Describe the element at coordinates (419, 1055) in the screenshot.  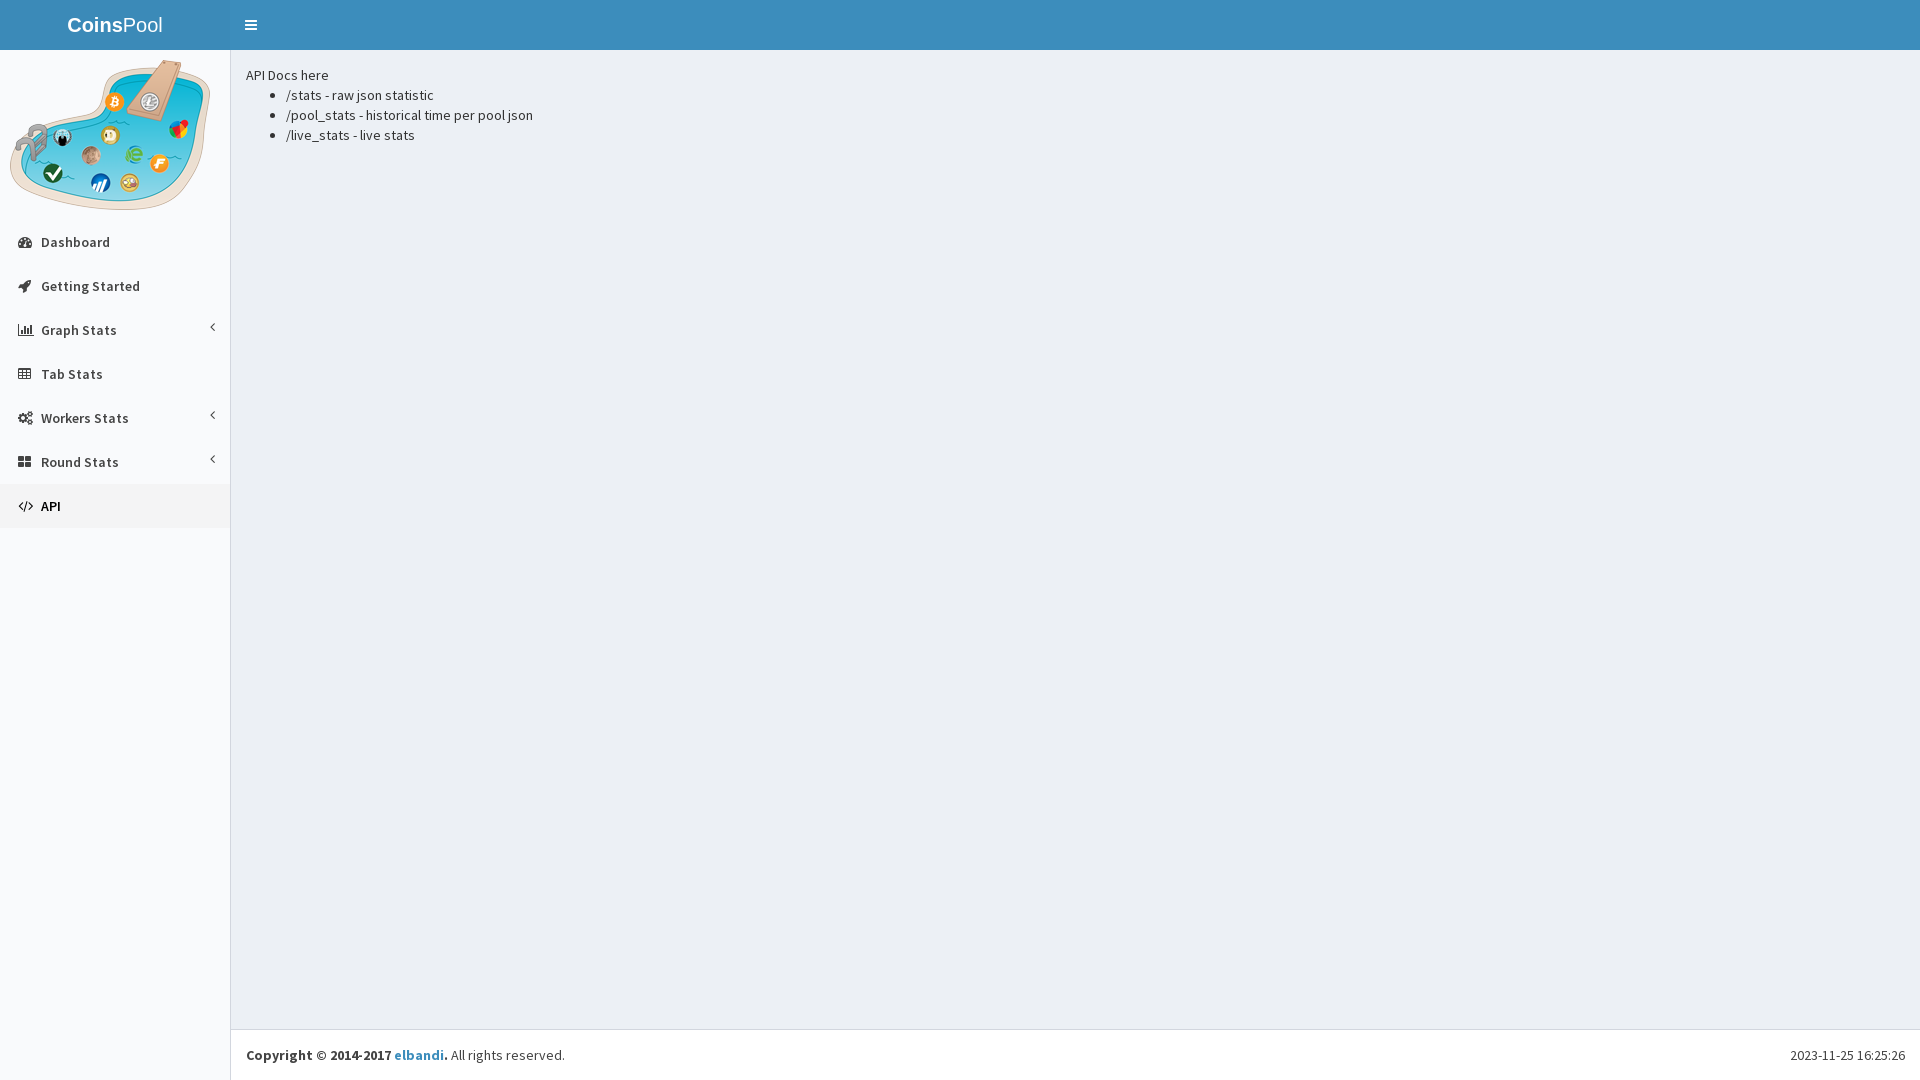
I see `elbandi` at that location.